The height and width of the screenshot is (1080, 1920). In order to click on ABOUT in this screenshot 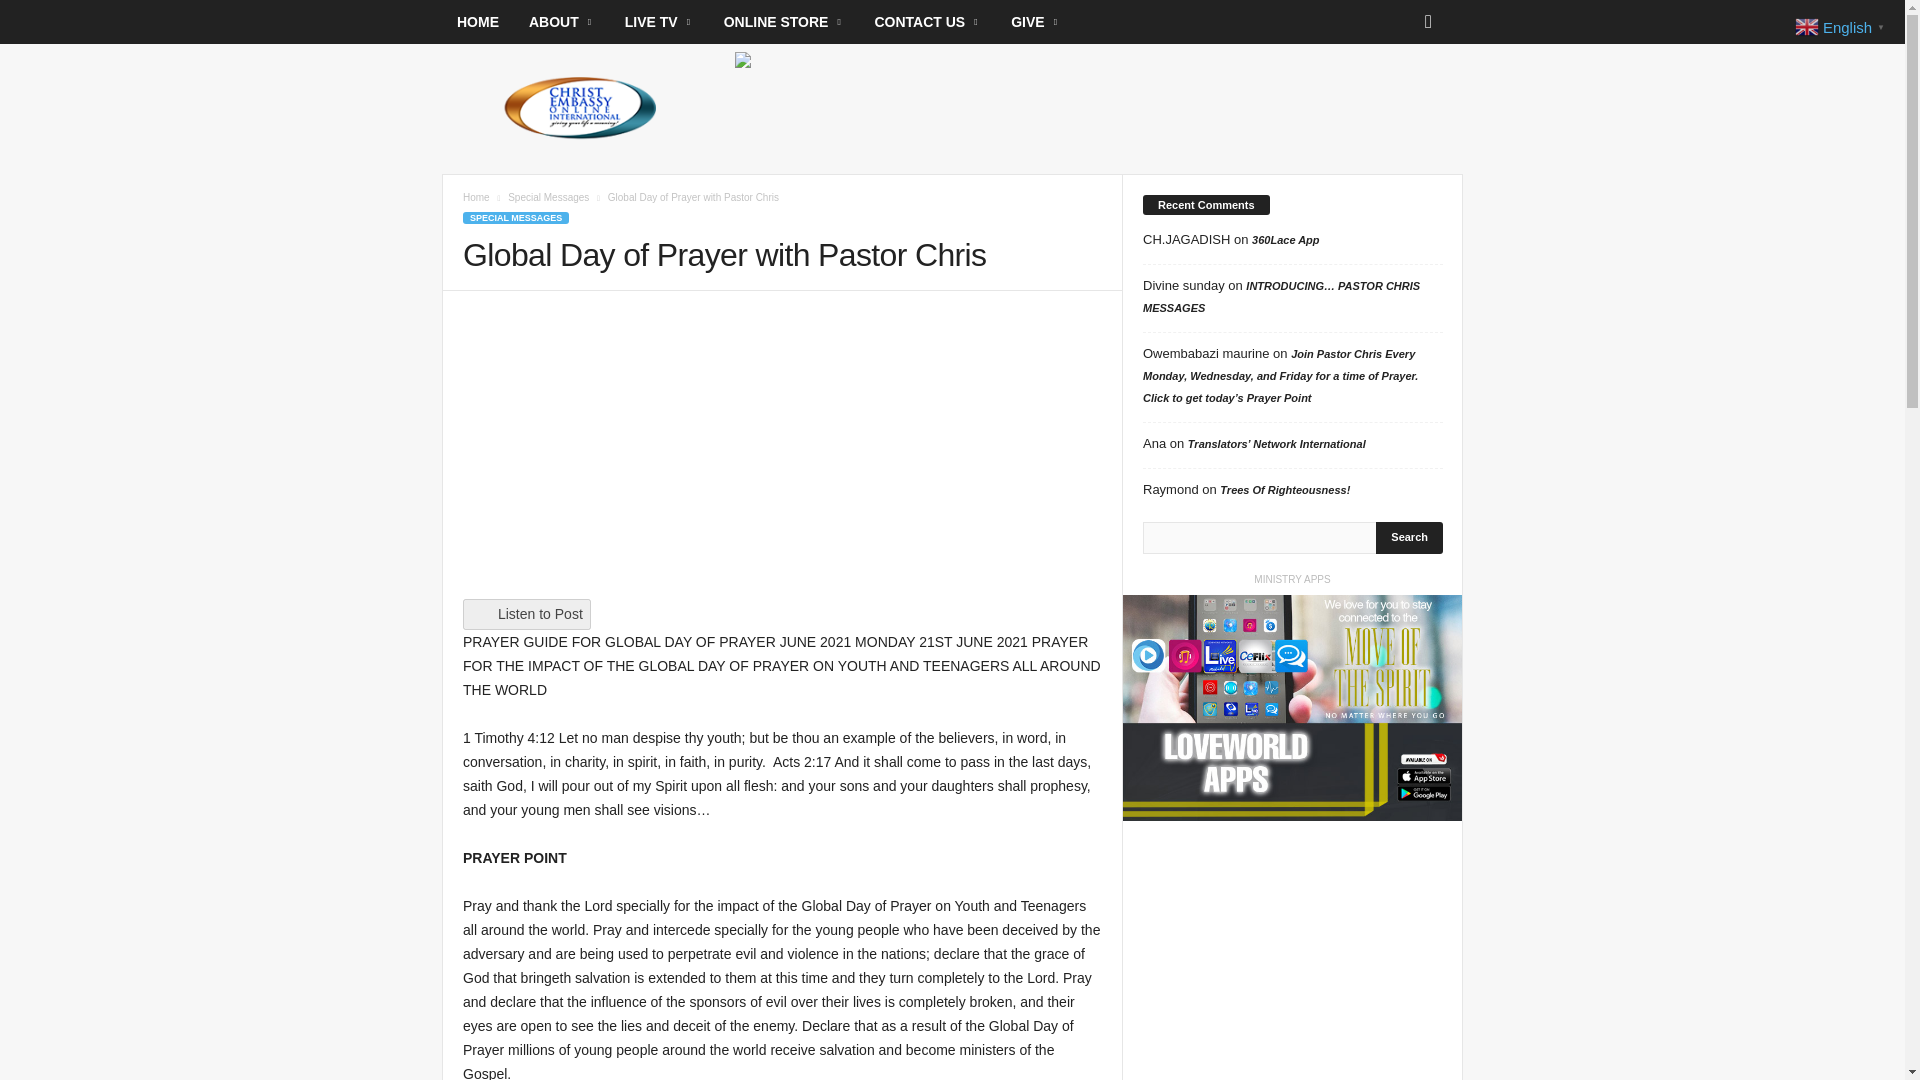, I will do `click(562, 22)`.